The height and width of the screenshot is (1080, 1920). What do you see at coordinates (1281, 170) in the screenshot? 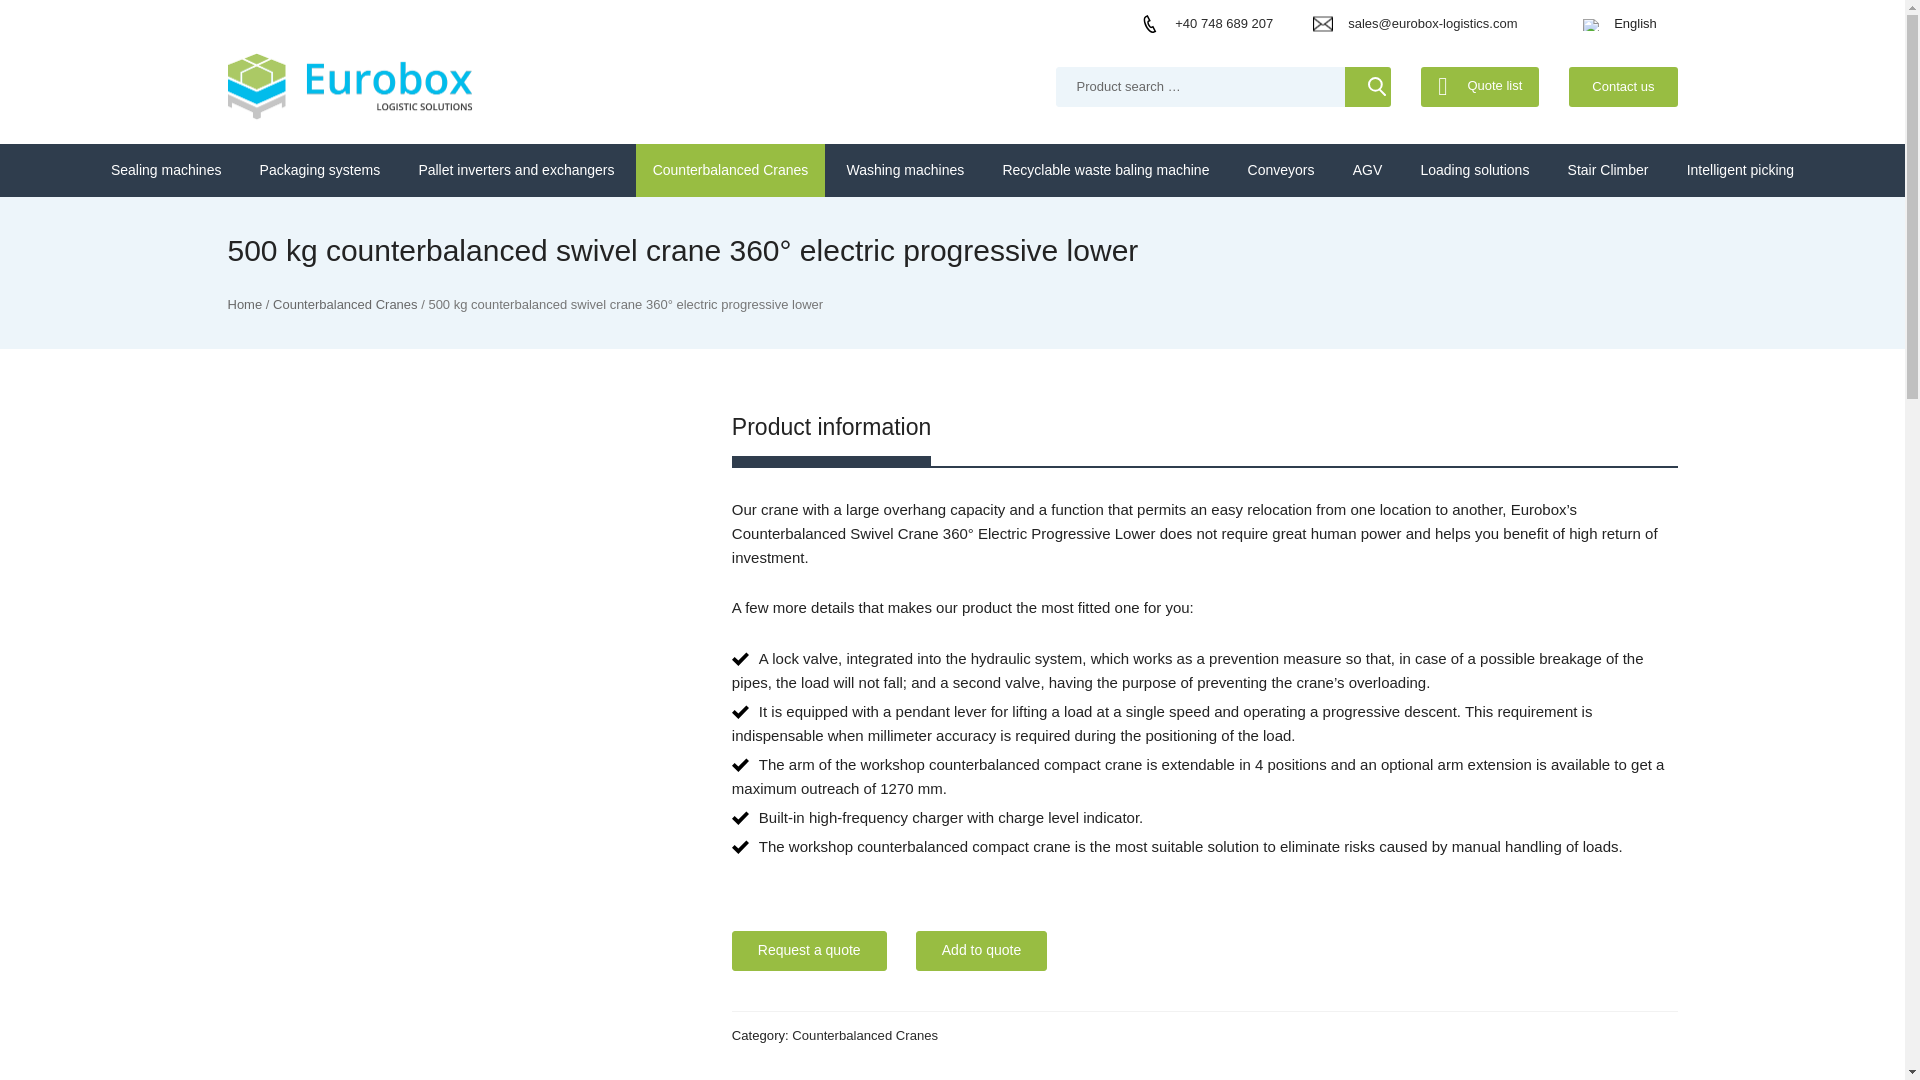
I see `Conveyors` at bounding box center [1281, 170].